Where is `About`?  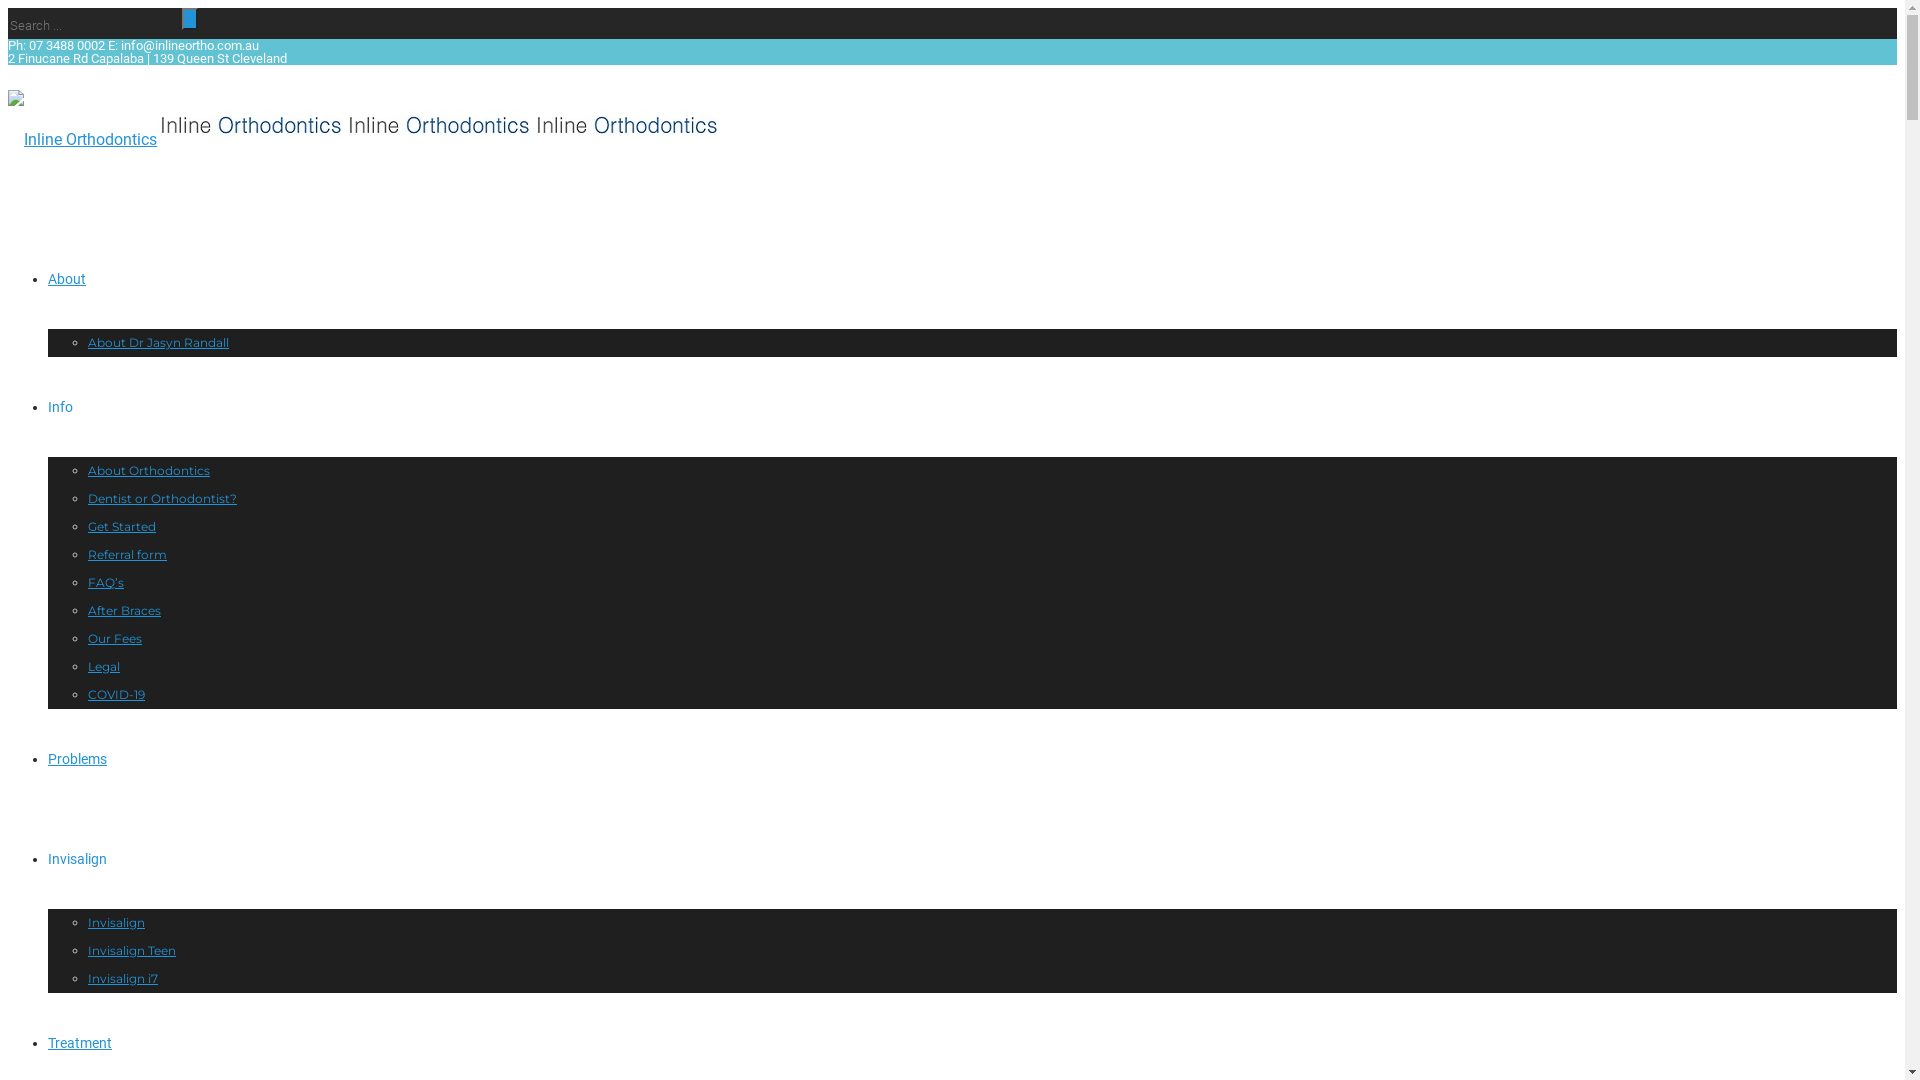
About is located at coordinates (67, 279).